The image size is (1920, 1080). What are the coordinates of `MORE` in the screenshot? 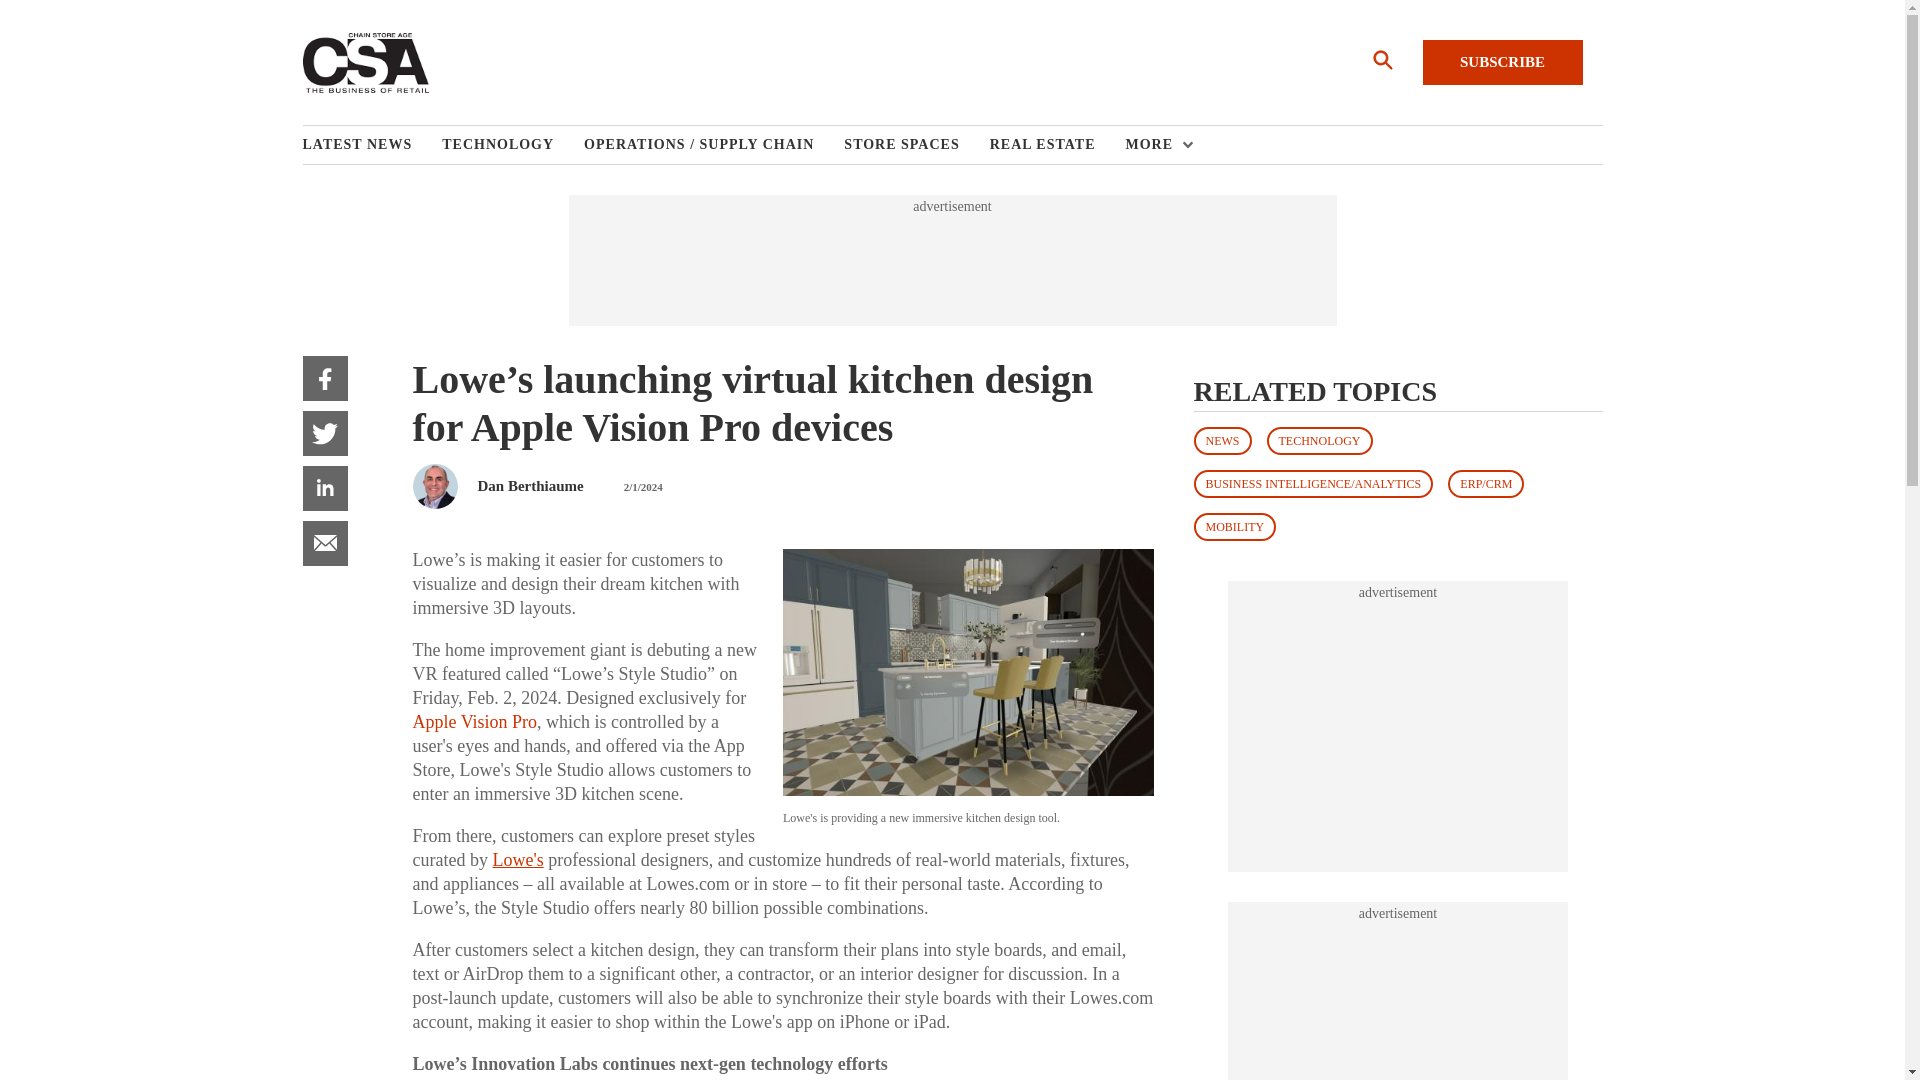 It's located at (1154, 145).